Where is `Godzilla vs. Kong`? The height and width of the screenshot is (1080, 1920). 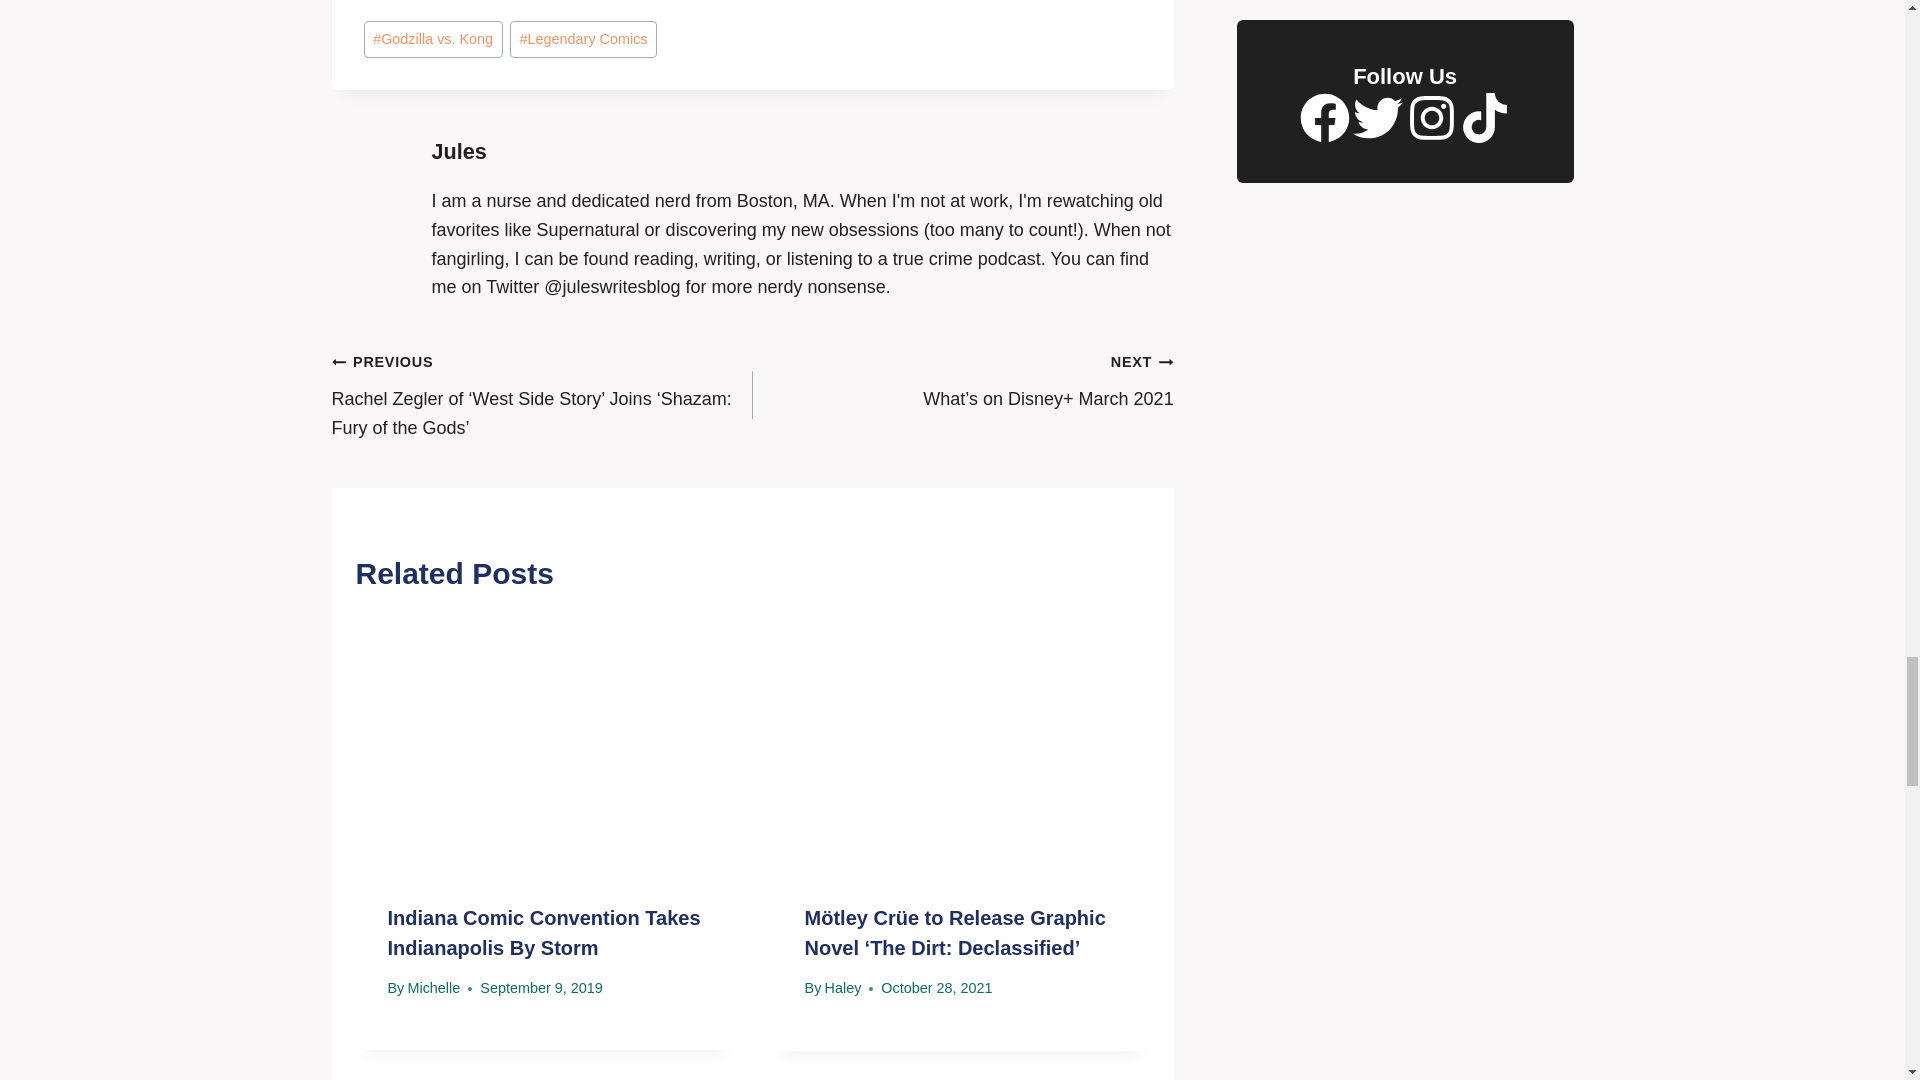
Godzilla vs. Kong is located at coordinates (434, 39).